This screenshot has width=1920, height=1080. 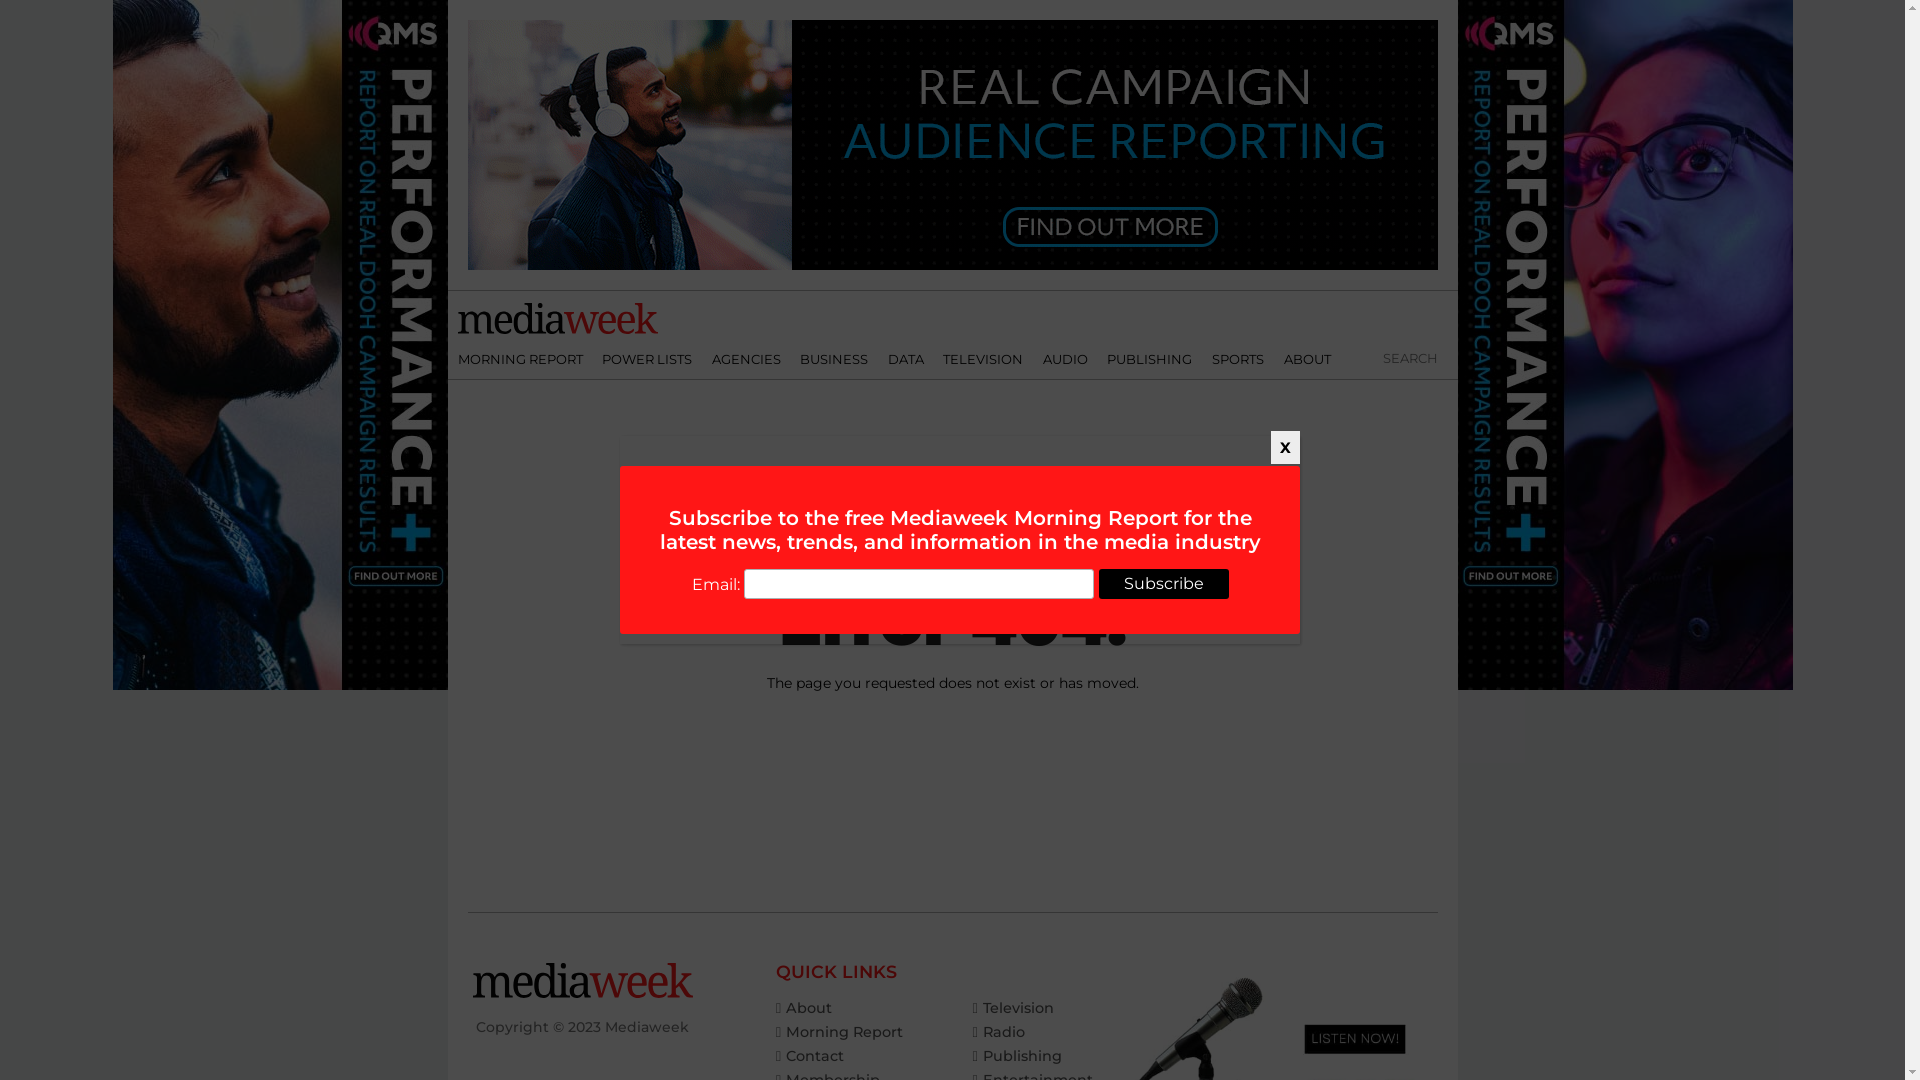 What do you see at coordinates (746, 359) in the screenshot?
I see `AGENCIES` at bounding box center [746, 359].